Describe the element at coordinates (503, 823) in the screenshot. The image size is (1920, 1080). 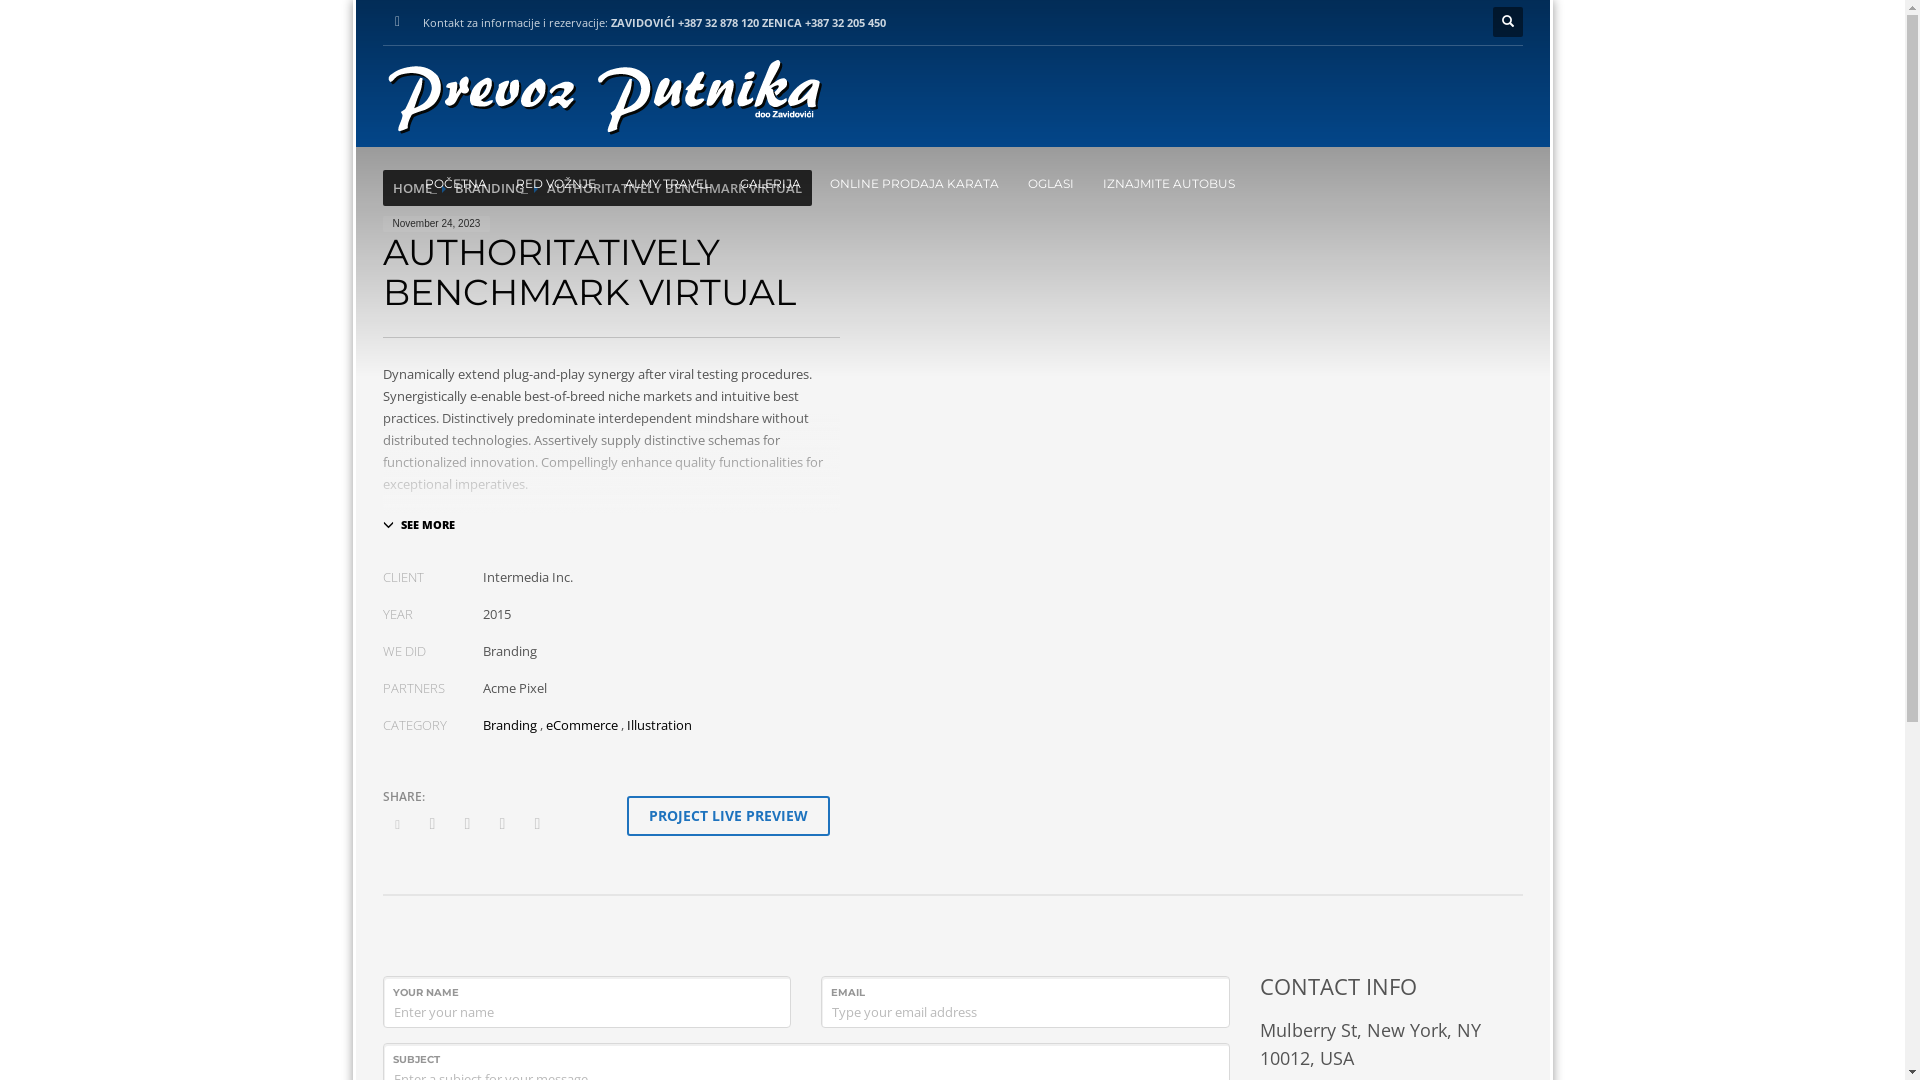
I see `SHARE ON PINTEREST` at that location.